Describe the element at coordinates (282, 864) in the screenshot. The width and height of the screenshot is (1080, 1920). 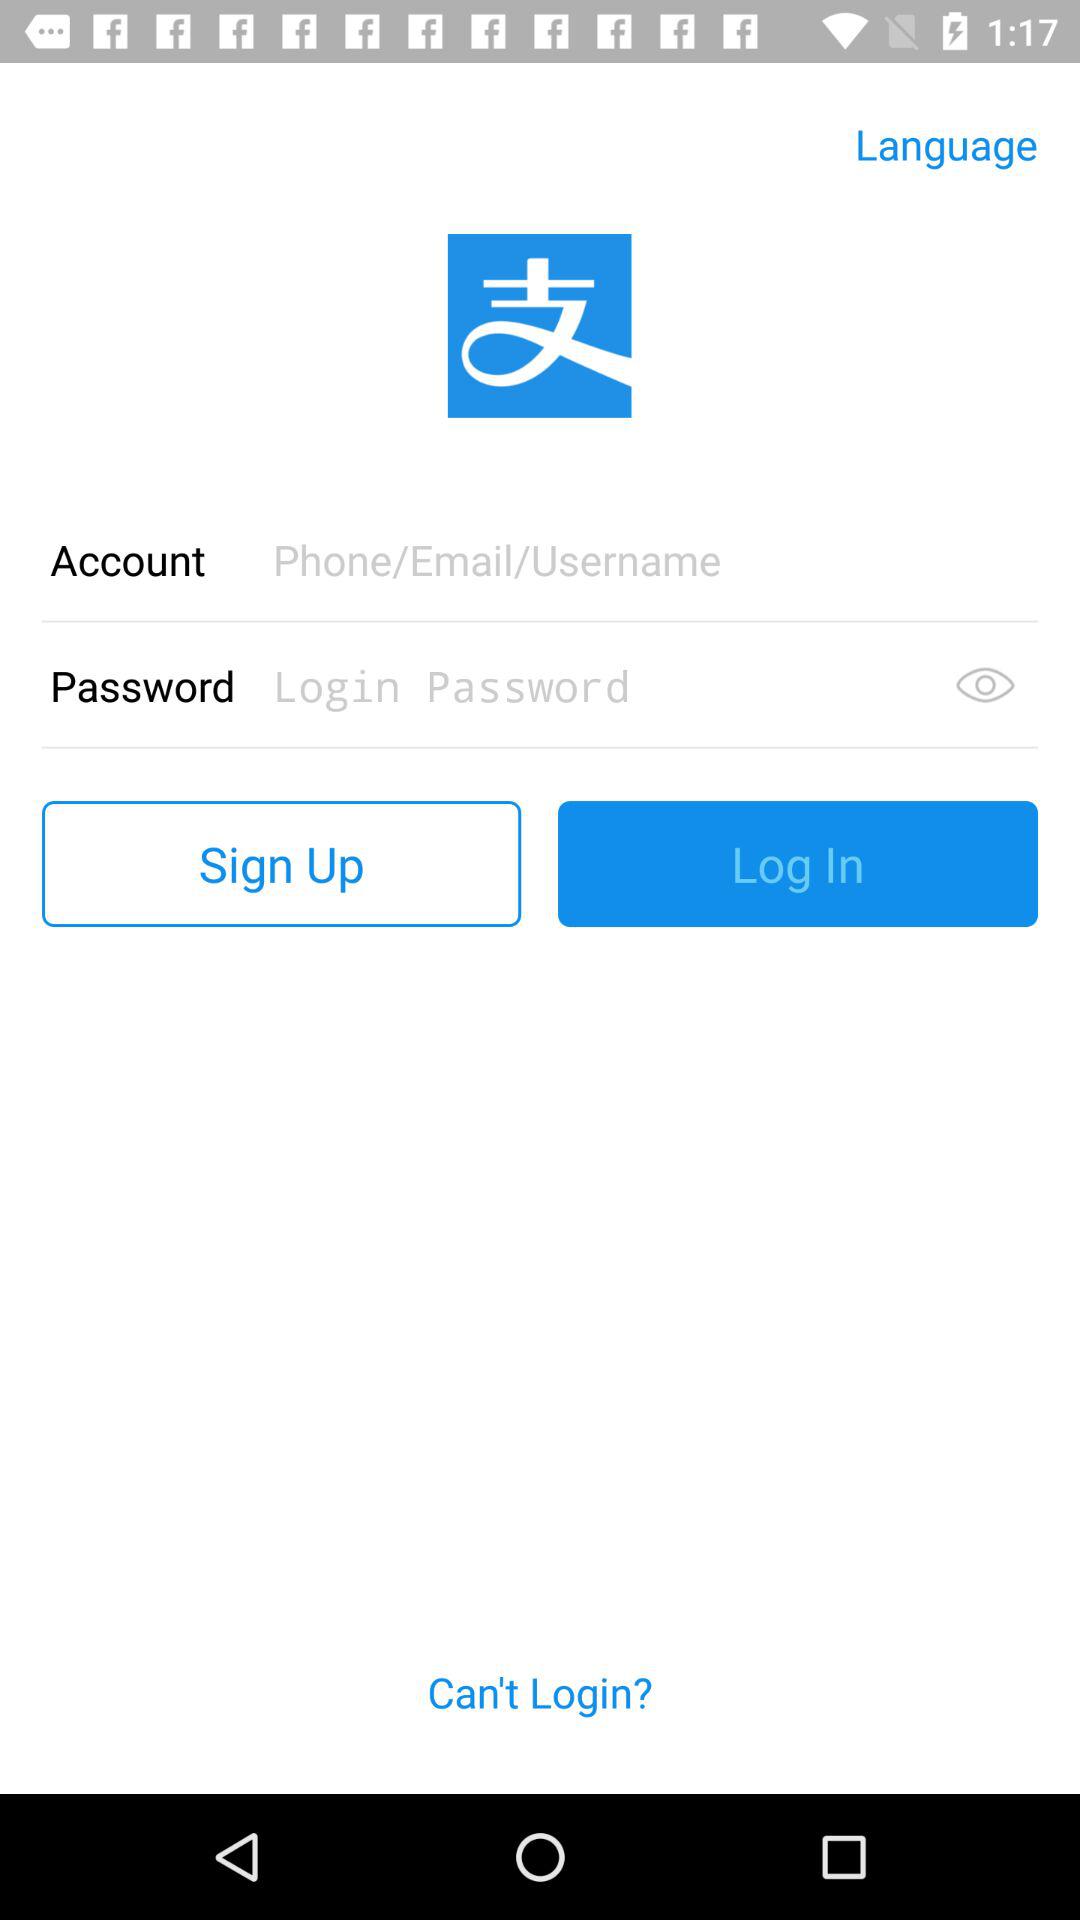
I see `press item next to log in icon` at that location.